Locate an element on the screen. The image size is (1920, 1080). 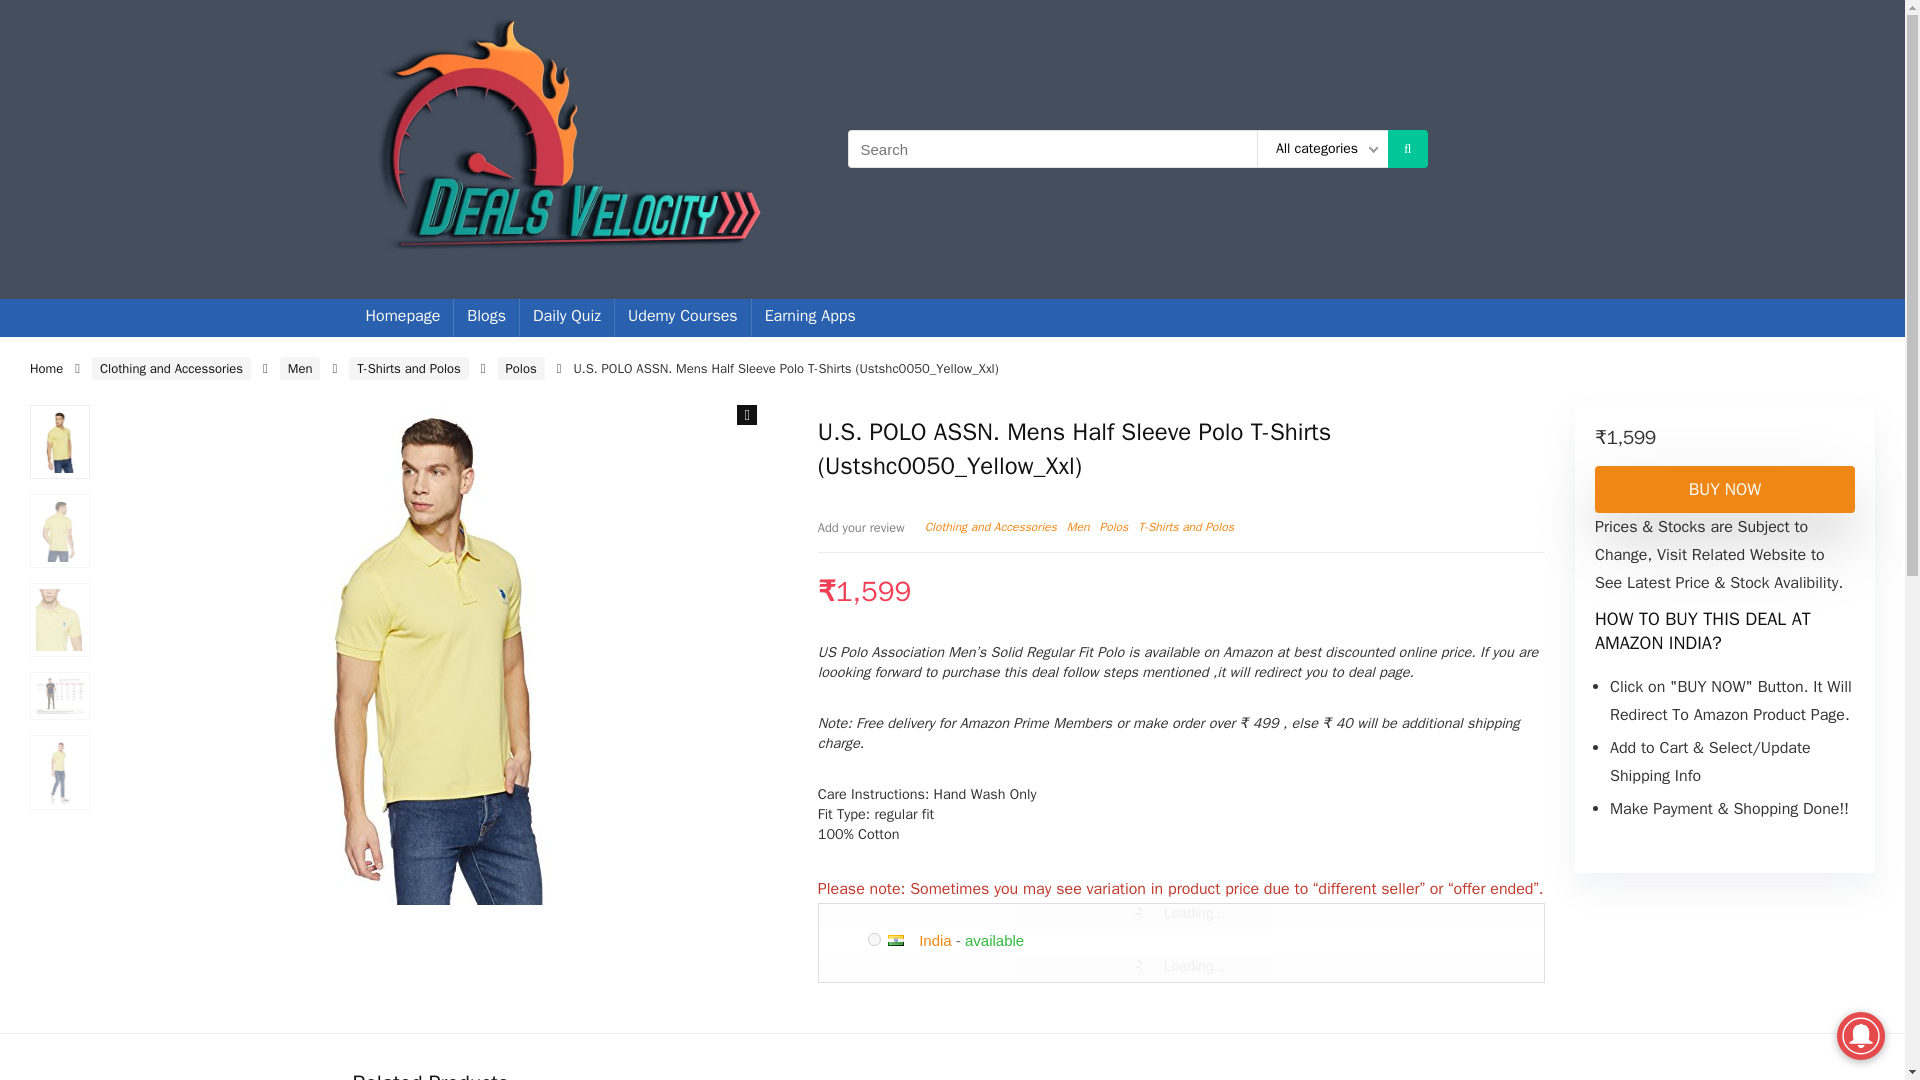
Blogs is located at coordinates (486, 316).